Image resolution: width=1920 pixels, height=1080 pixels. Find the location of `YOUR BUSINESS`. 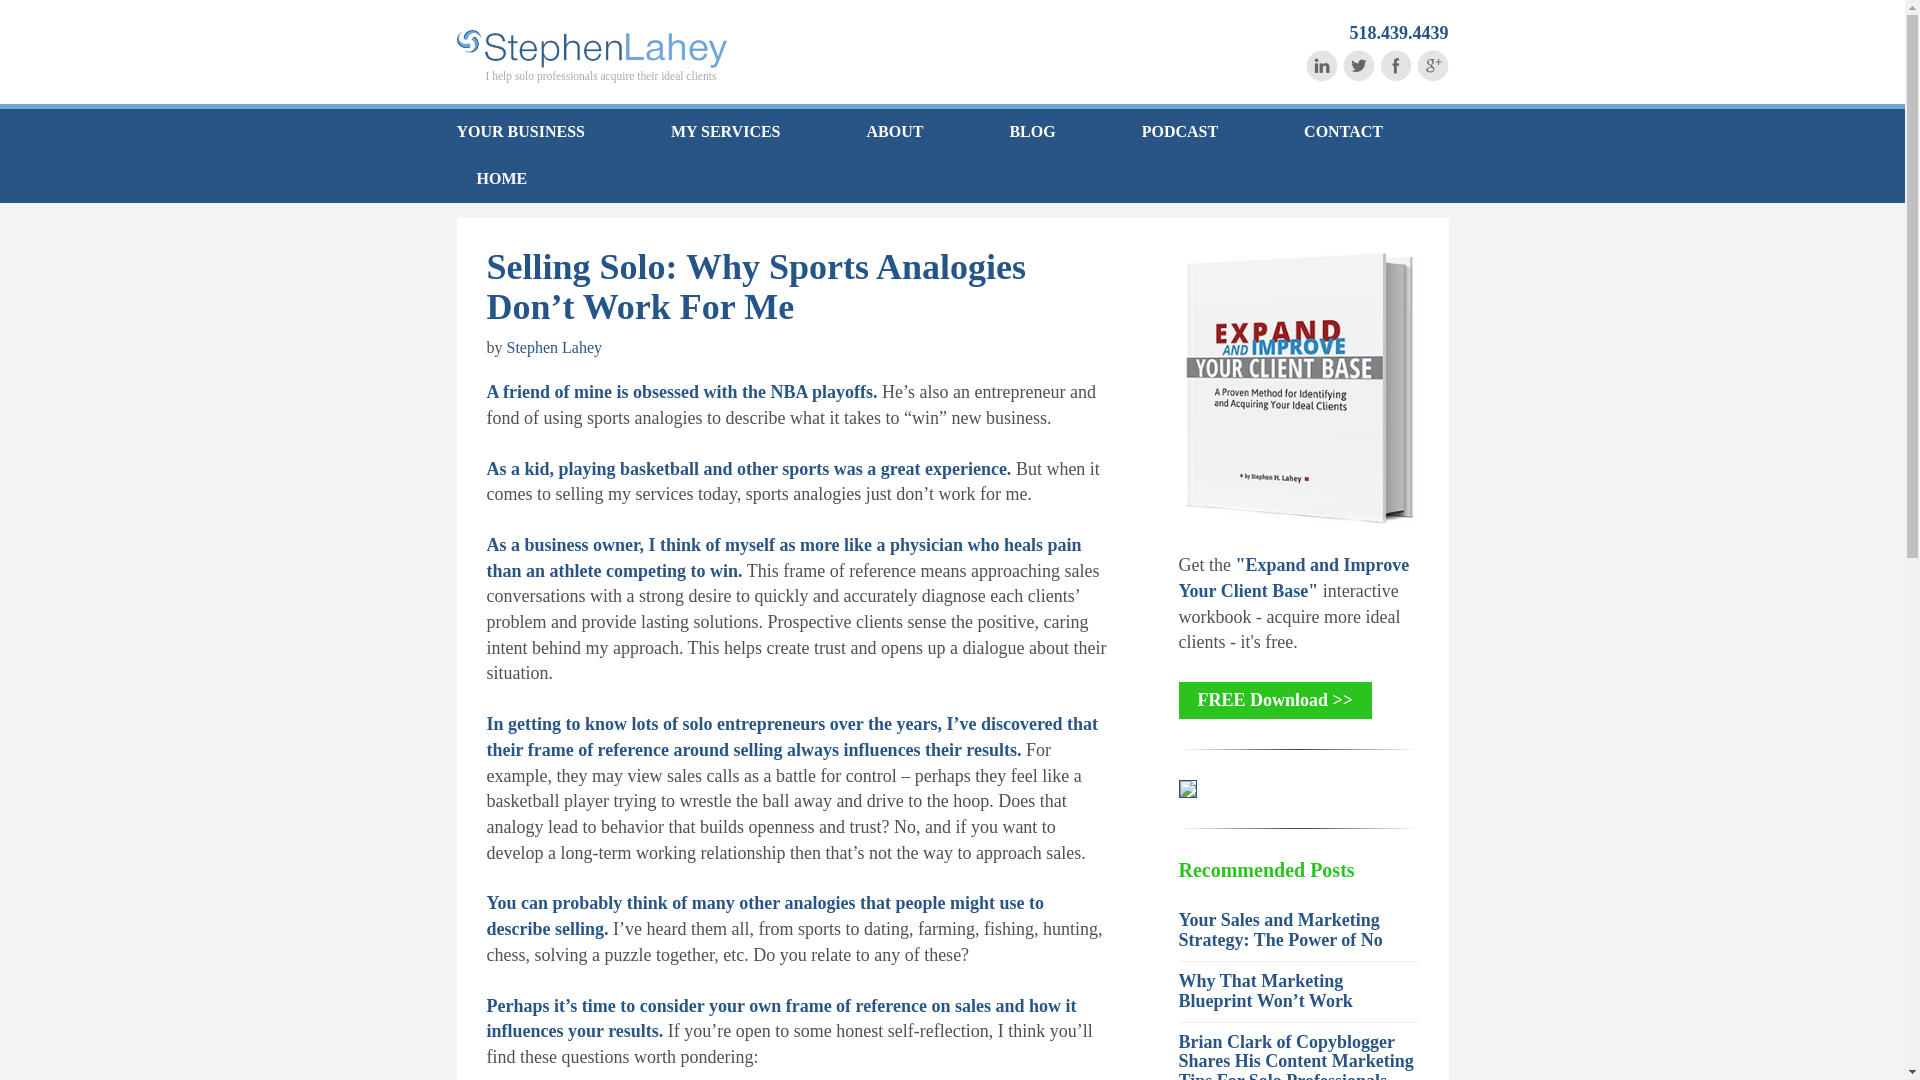

YOUR BUSINESS is located at coordinates (540, 132).